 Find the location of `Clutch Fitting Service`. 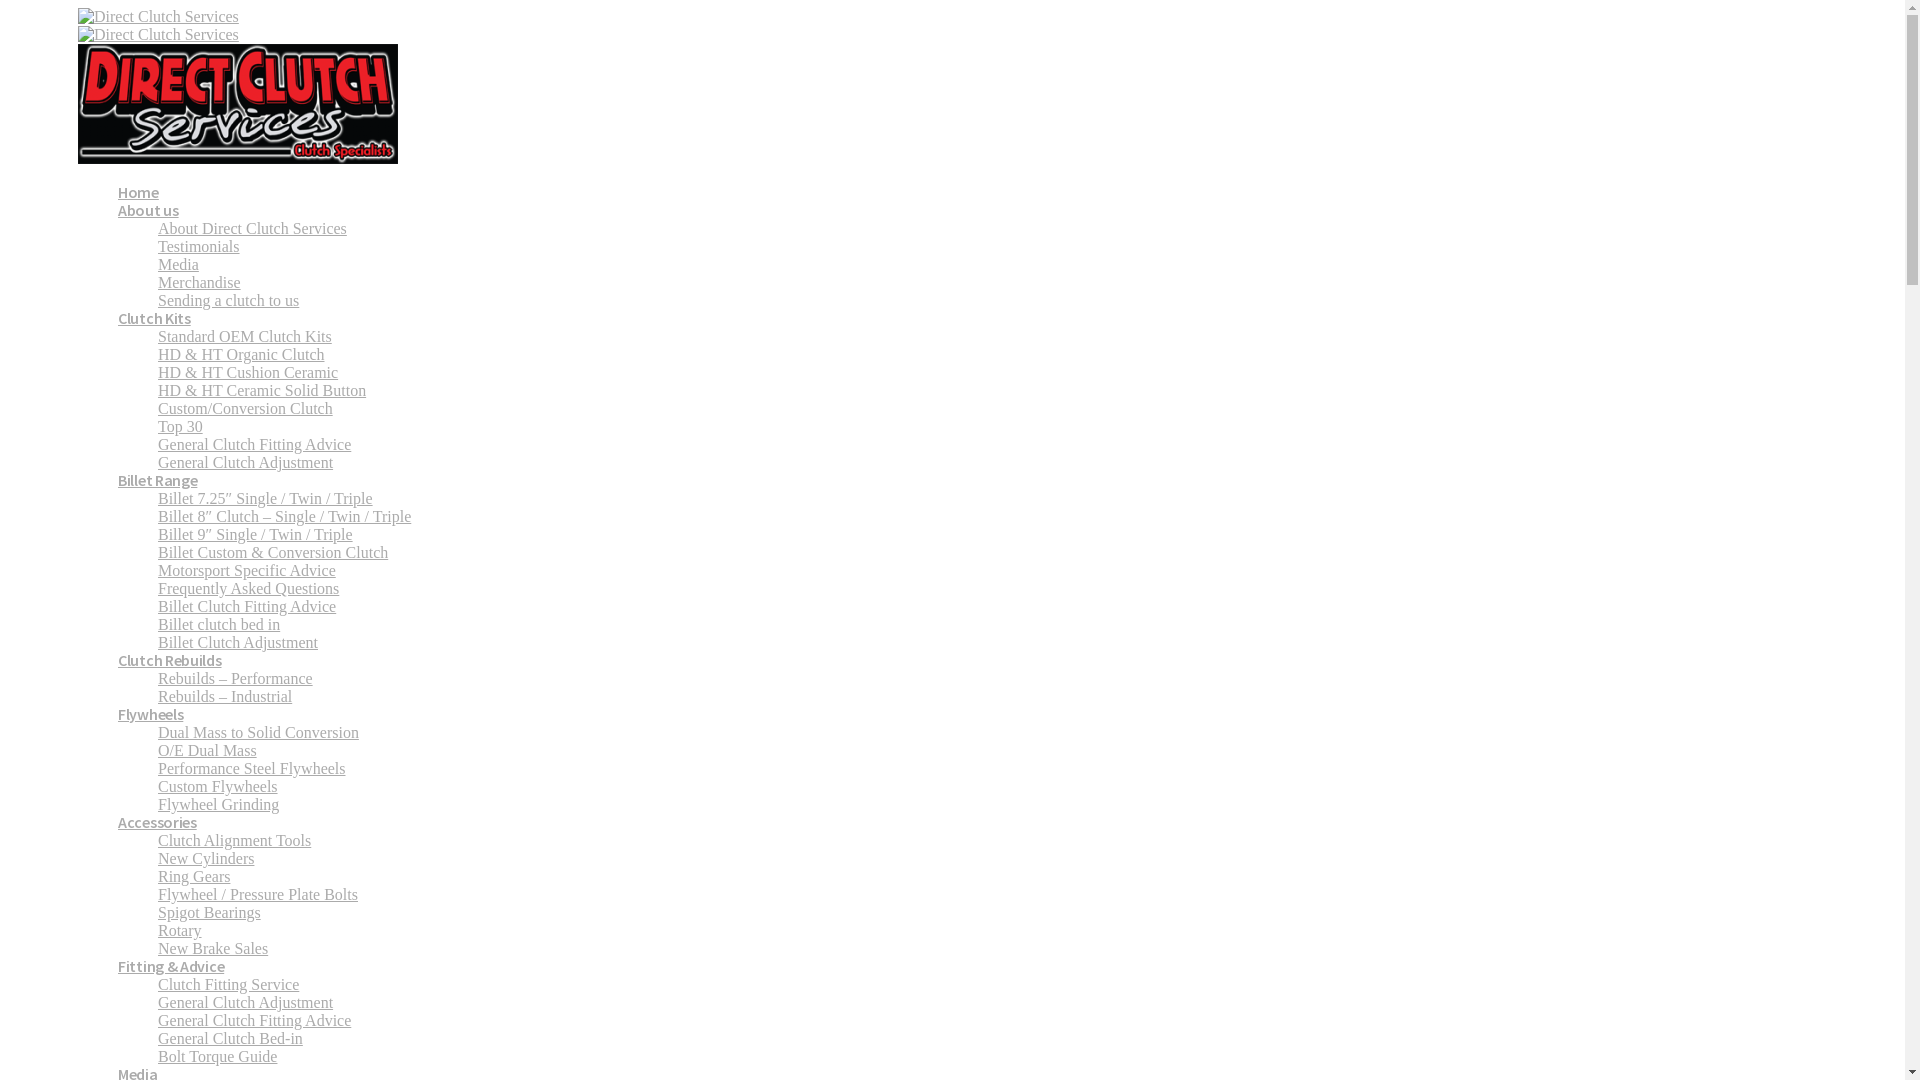

Clutch Fitting Service is located at coordinates (228, 984).